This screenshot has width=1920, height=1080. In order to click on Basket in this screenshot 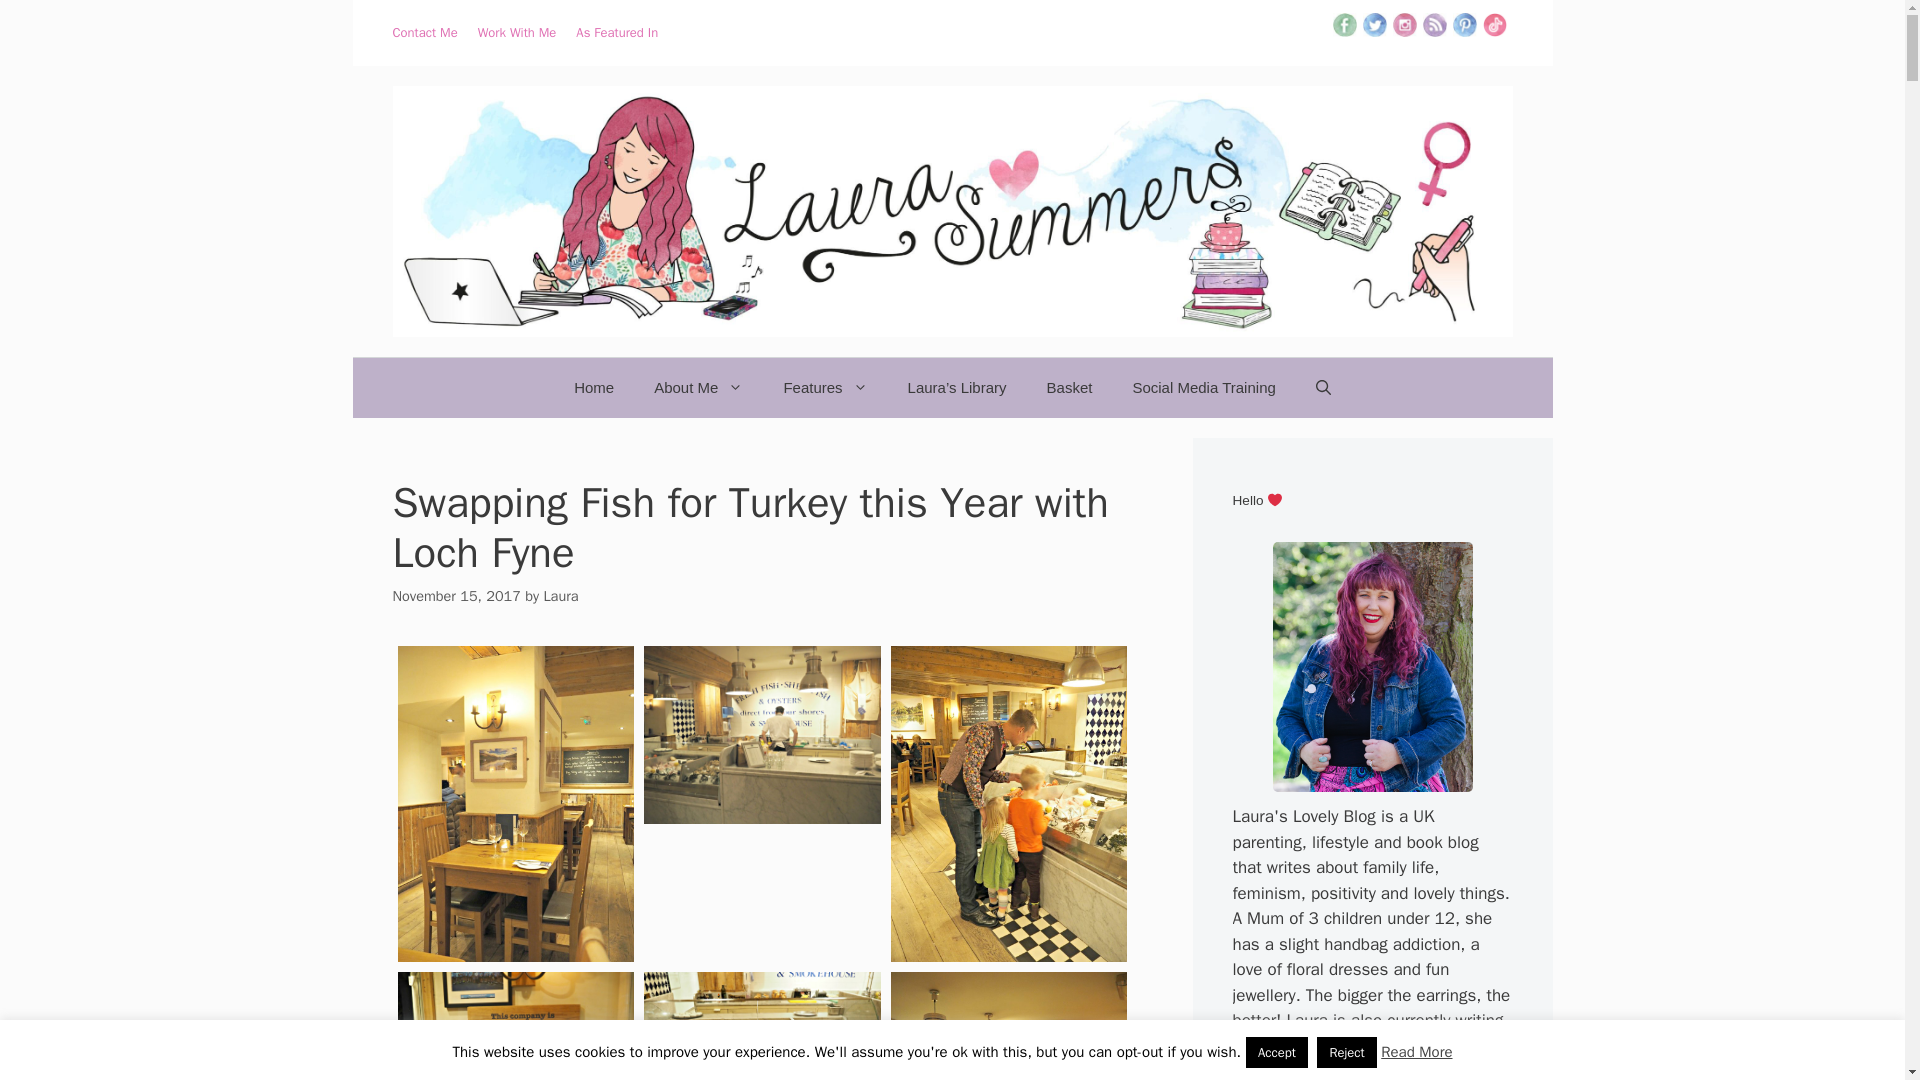, I will do `click(1070, 387)`.